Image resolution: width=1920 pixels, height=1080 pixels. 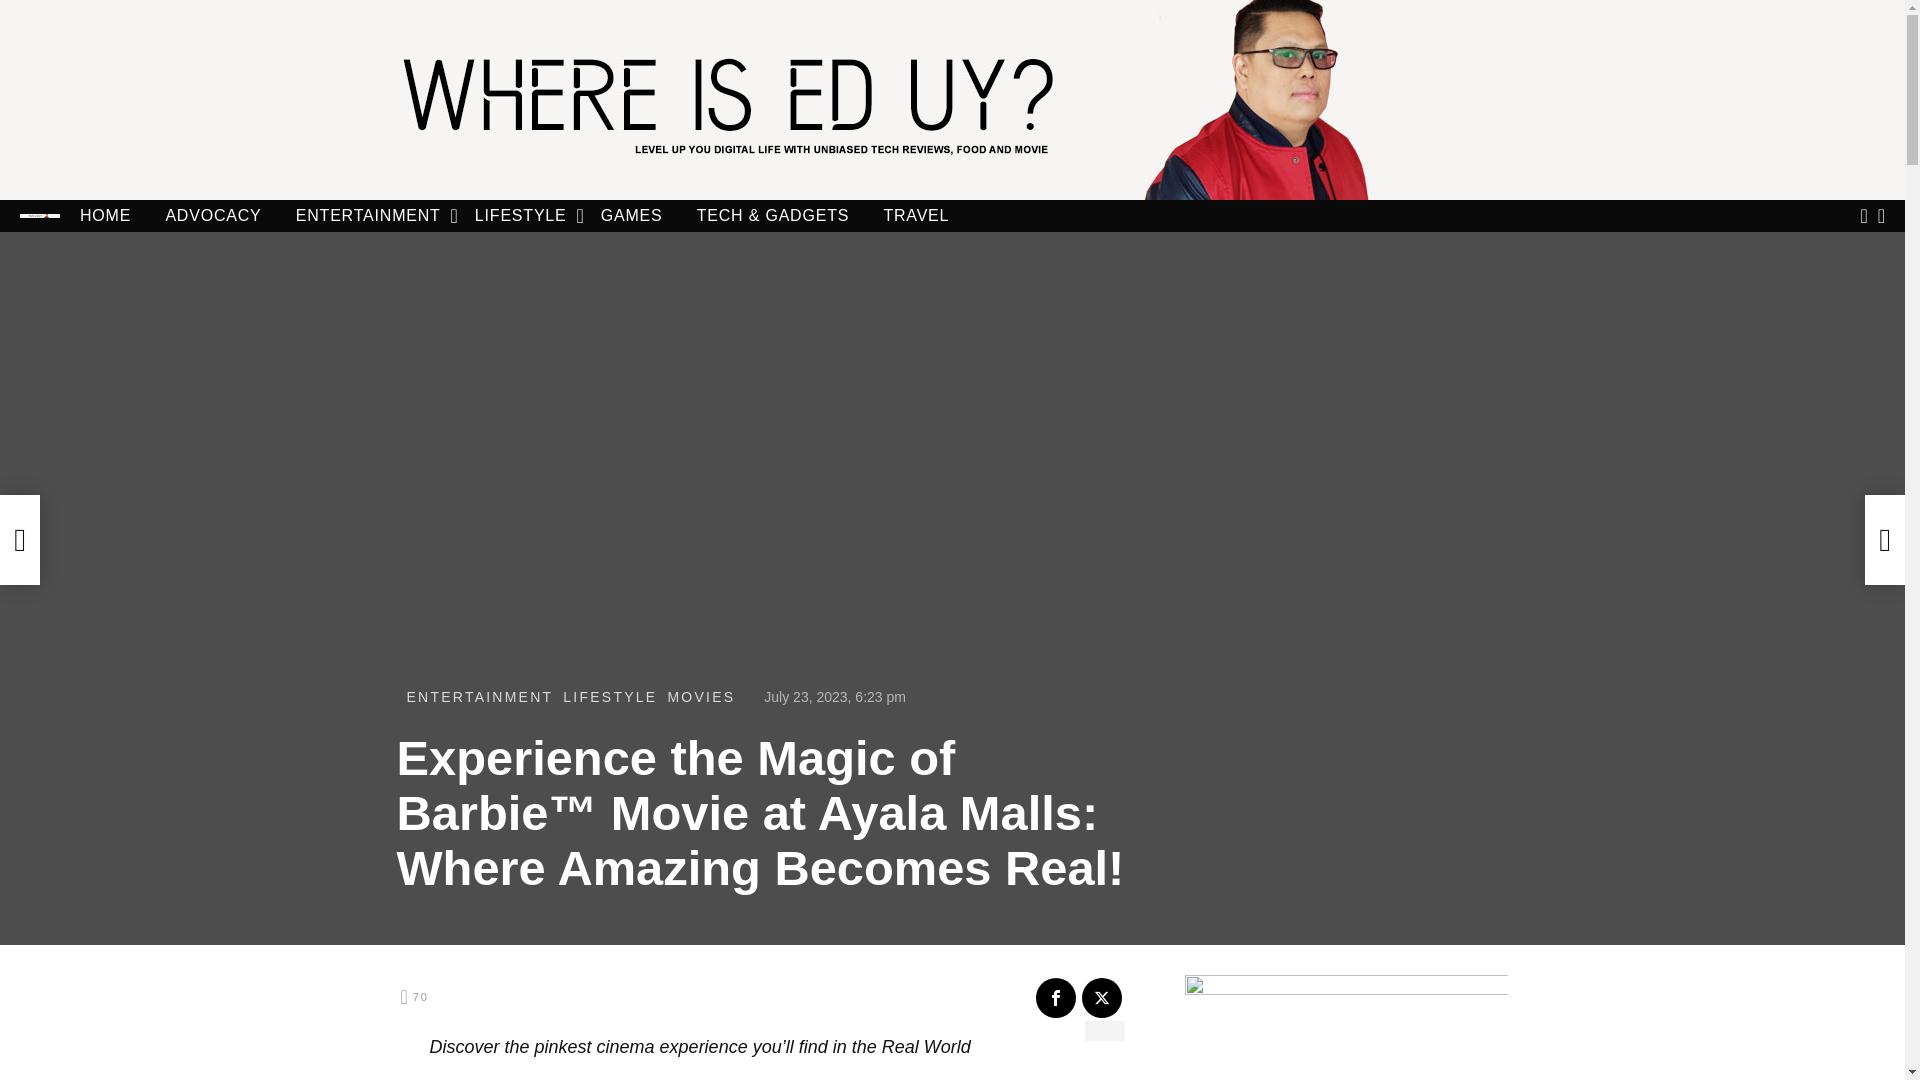 What do you see at coordinates (916, 216) in the screenshot?
I see `TRAVEL` at bounding box center [916, 216].